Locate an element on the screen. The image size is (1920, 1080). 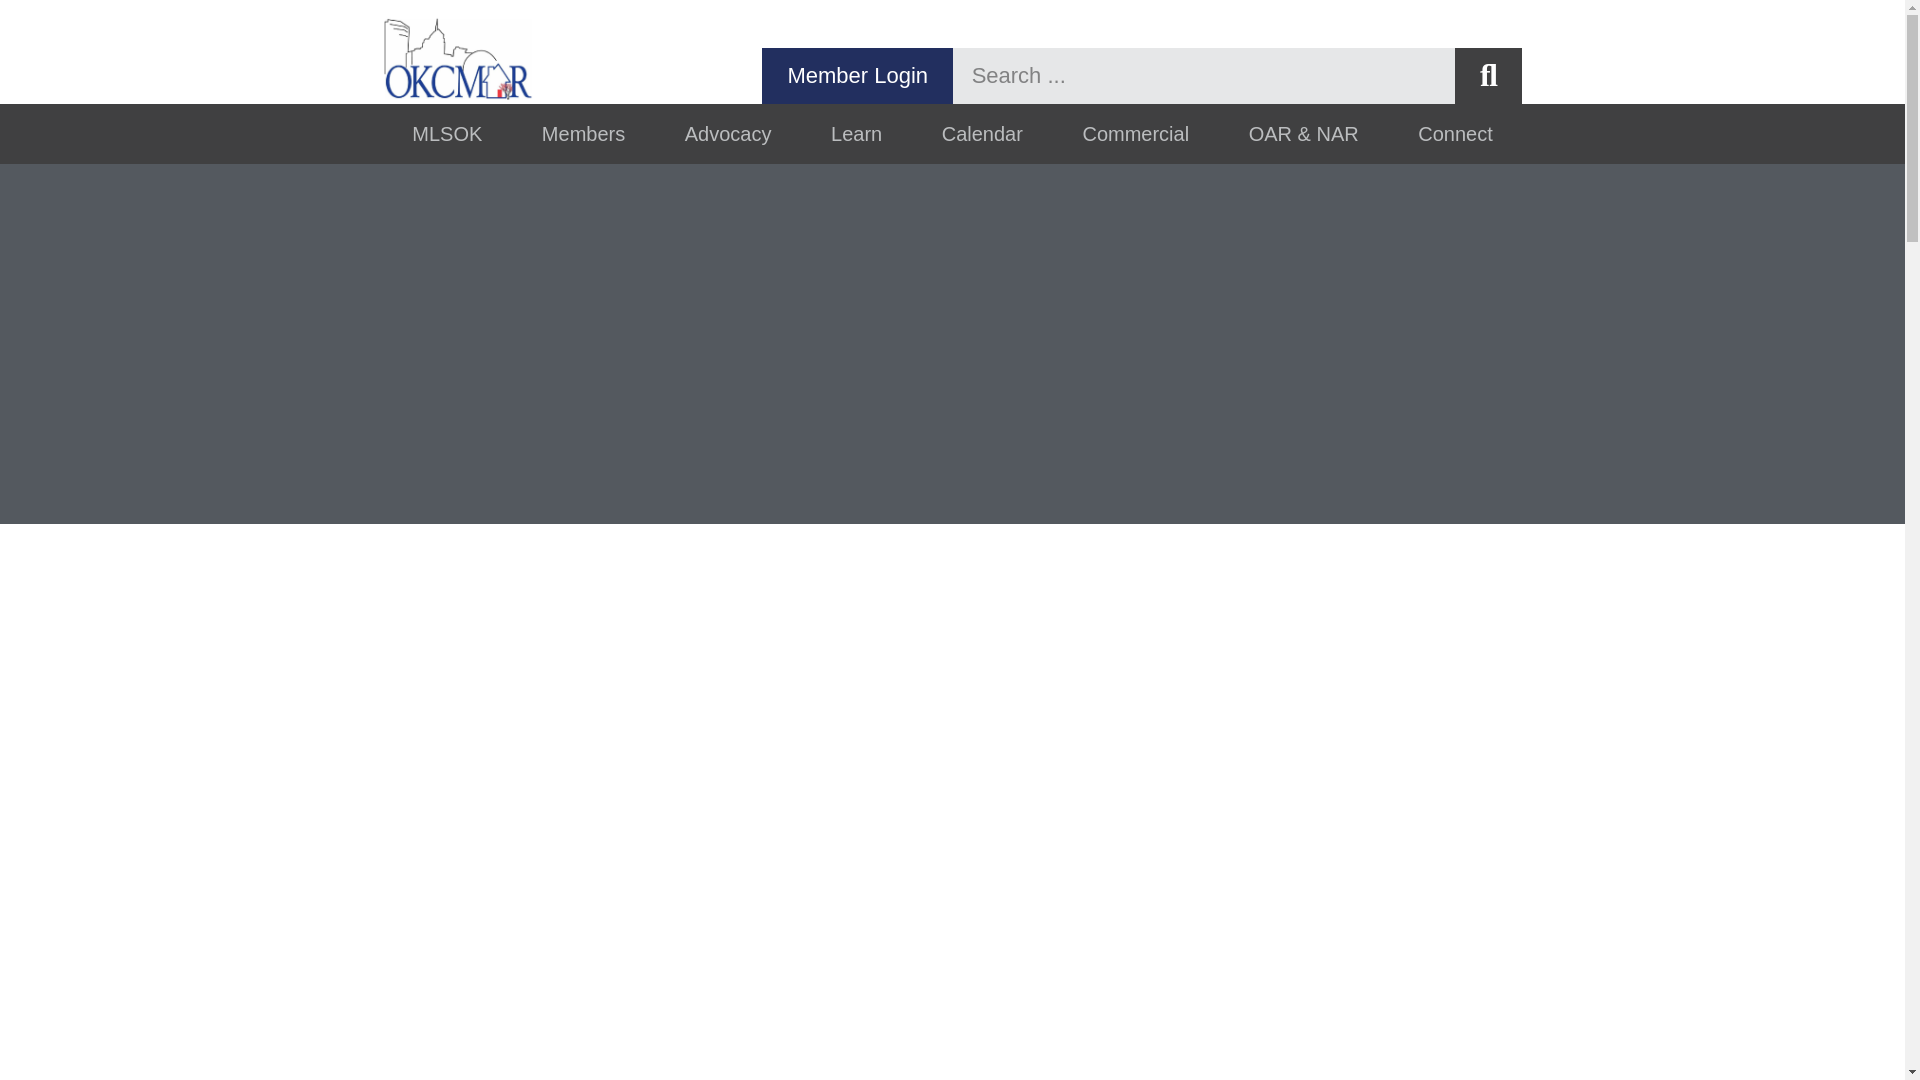
Learn is located at coordinates (856, 134).